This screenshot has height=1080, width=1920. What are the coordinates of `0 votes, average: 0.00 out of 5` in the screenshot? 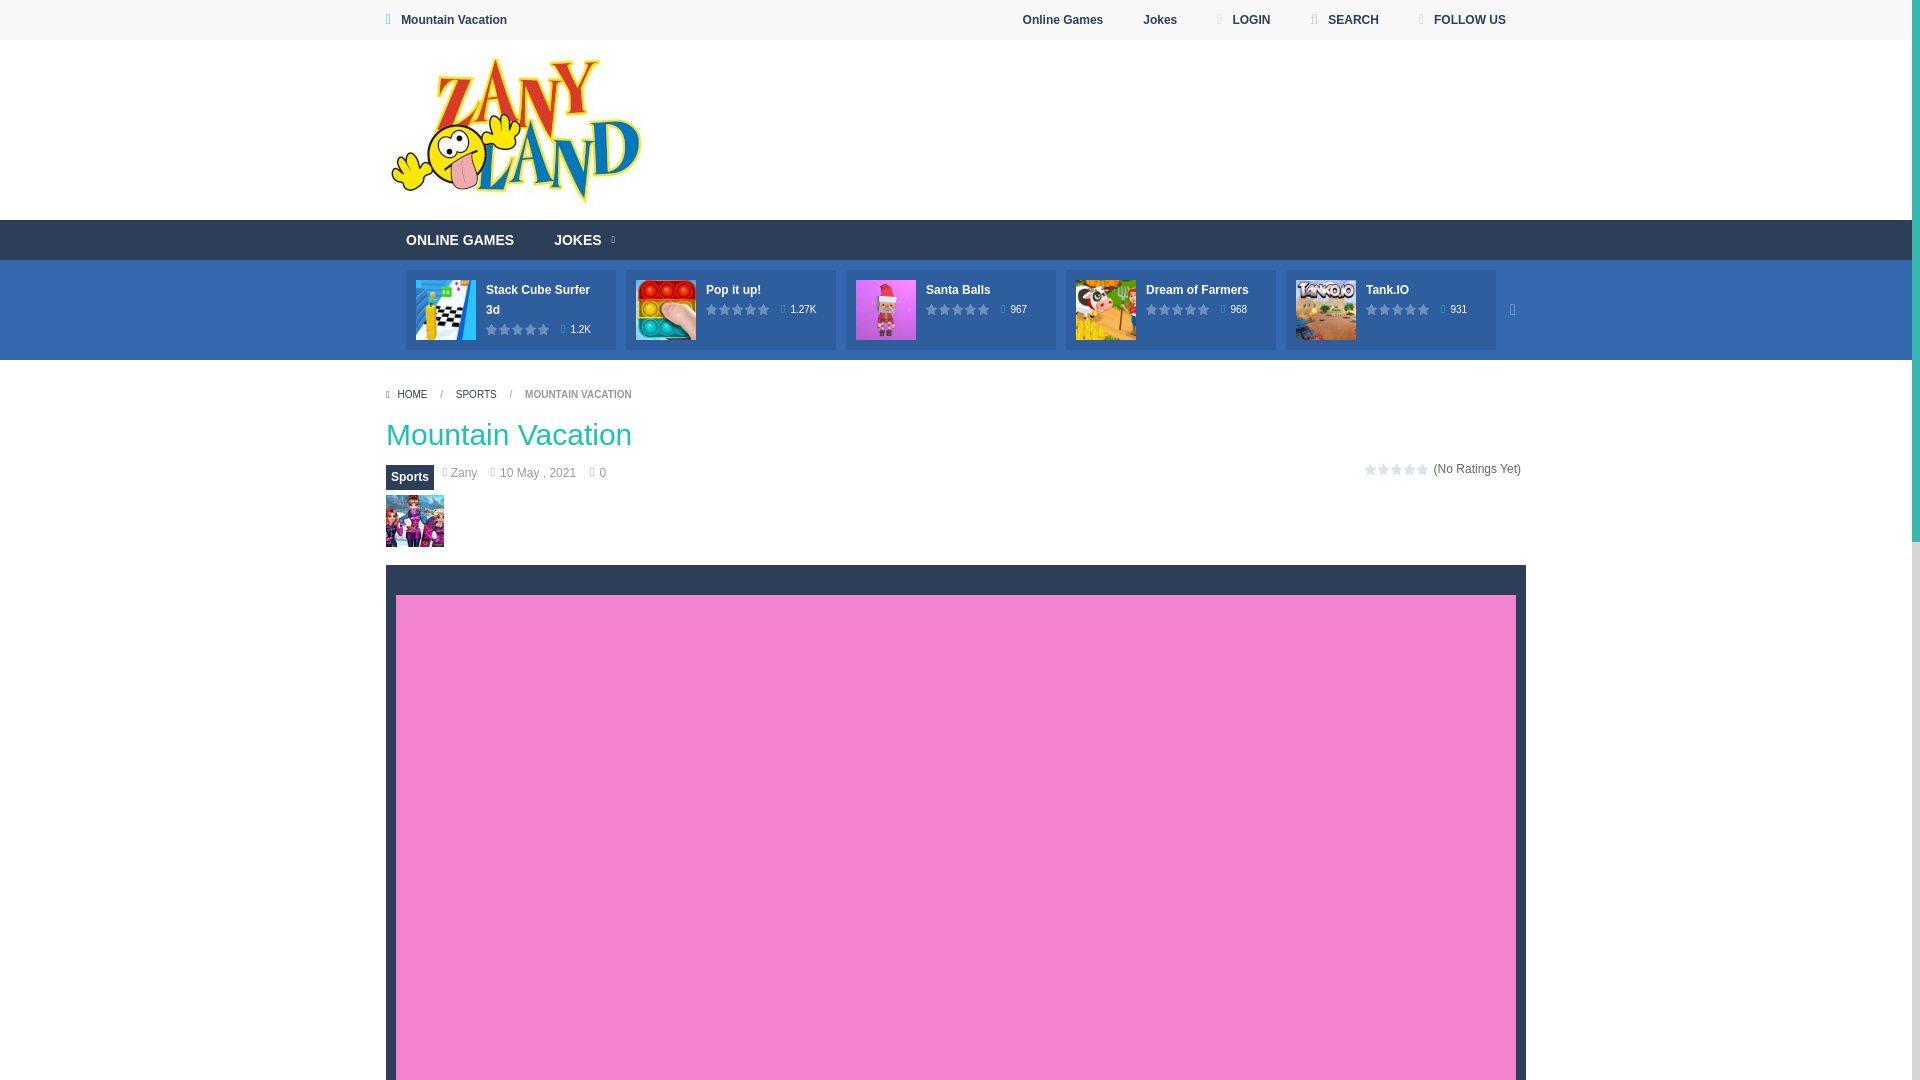 It's located at (544, 329).